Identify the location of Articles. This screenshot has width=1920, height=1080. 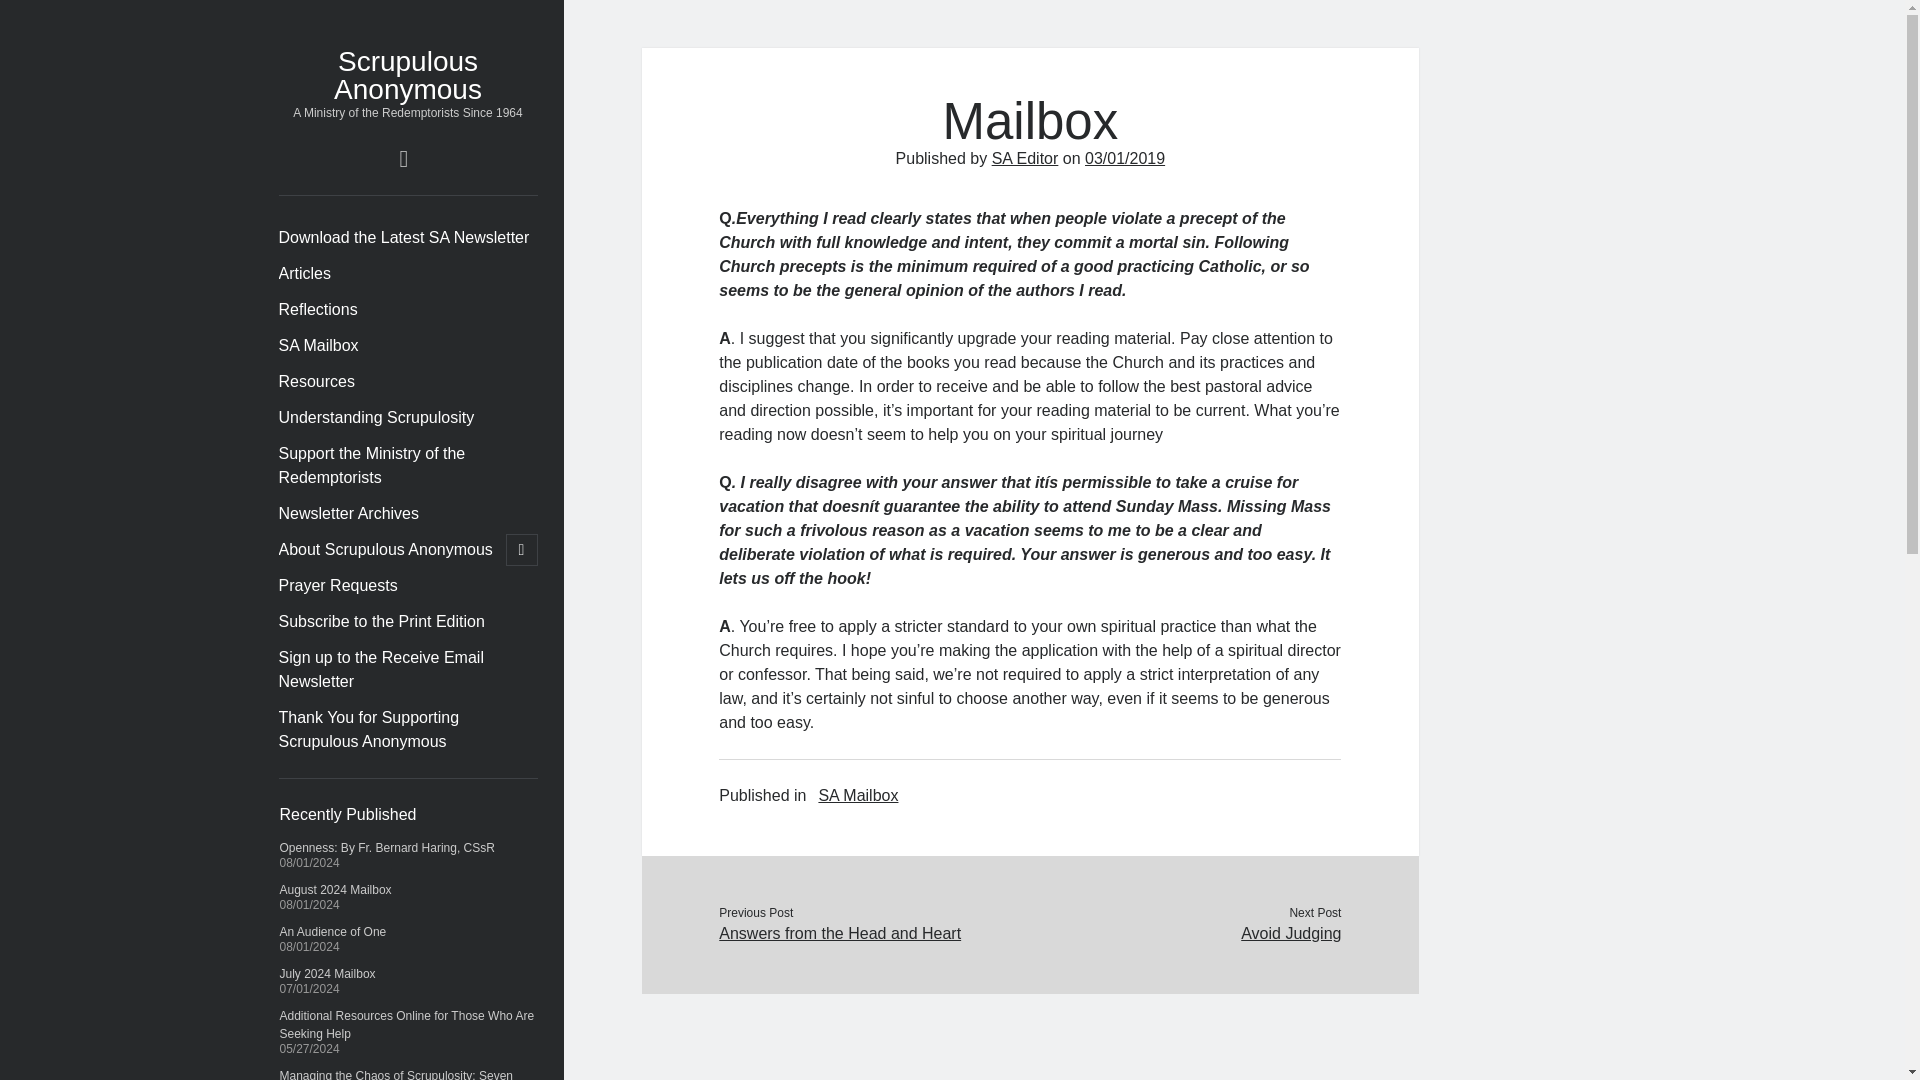
(304, 274).